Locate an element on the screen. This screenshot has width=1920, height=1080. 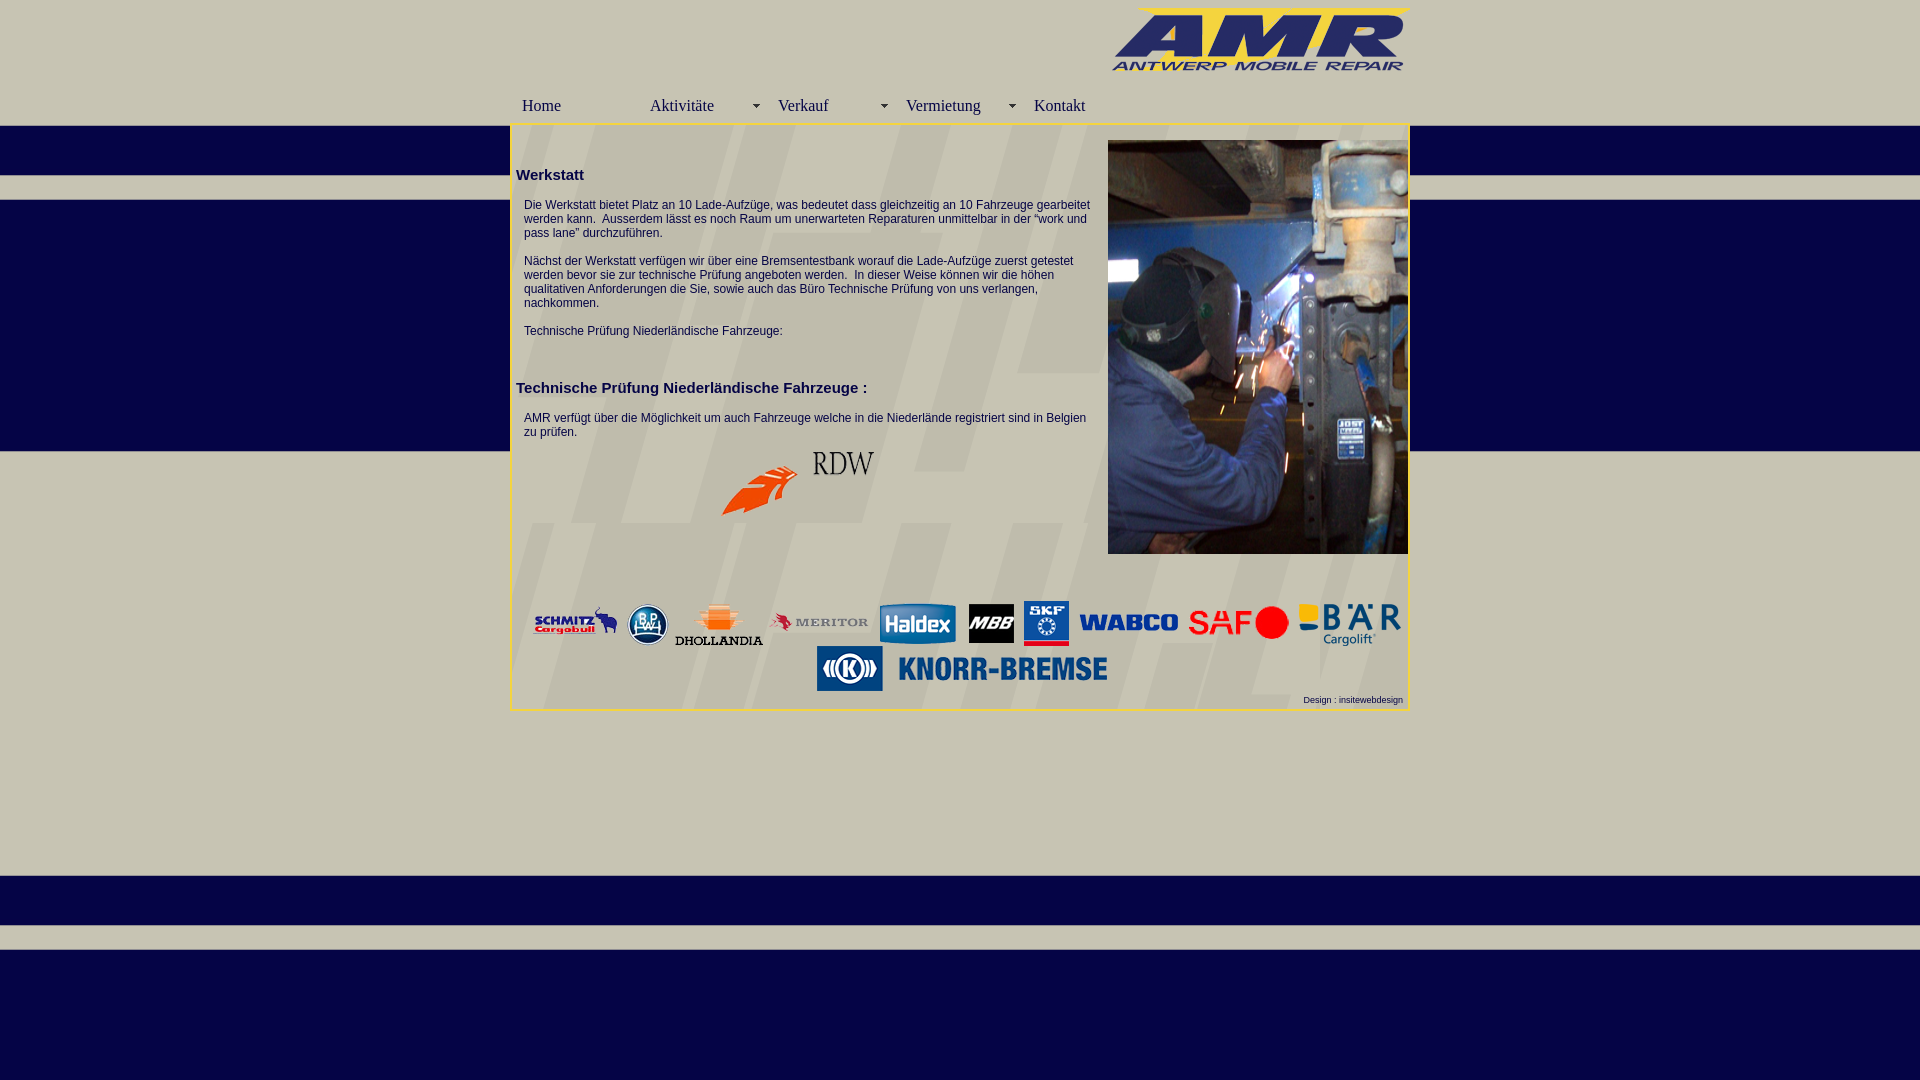
Verkauf is located at coordinates (830, 106).